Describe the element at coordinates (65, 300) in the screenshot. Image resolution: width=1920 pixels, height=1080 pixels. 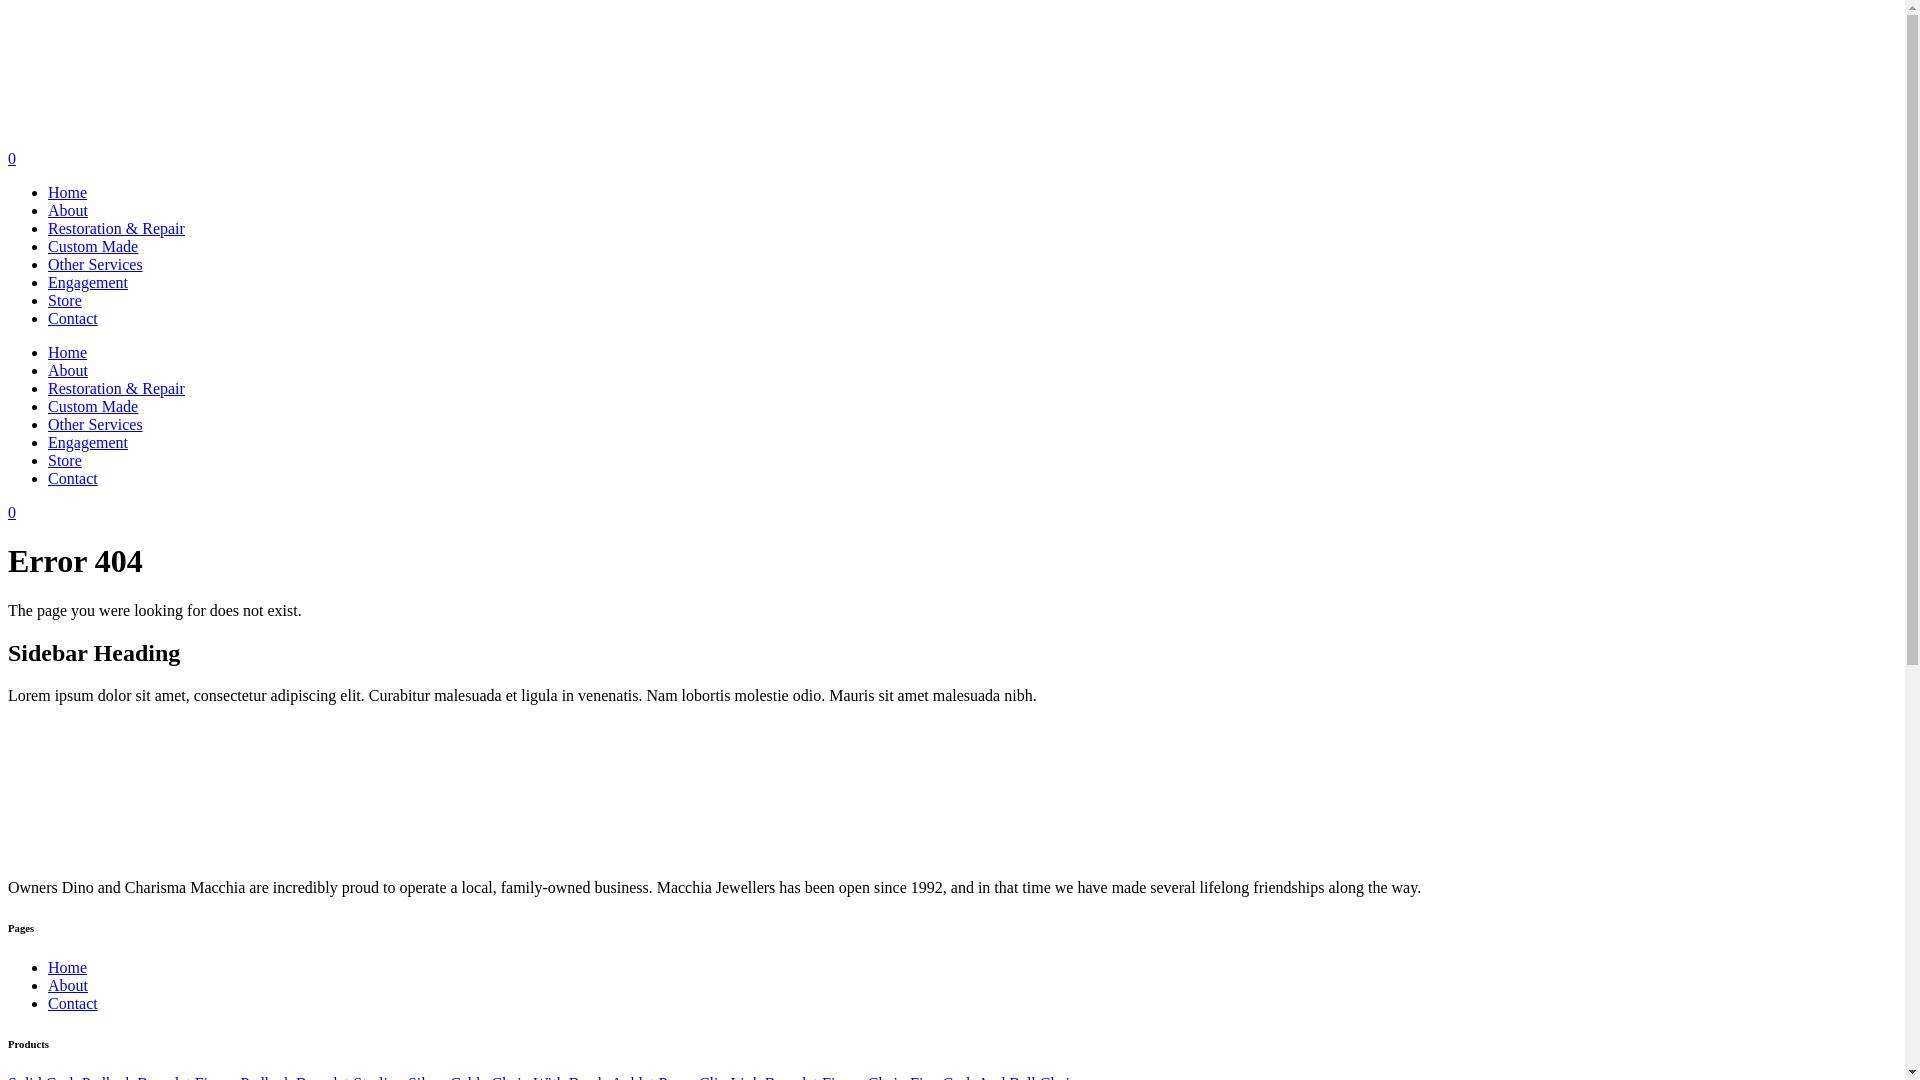
I see `Store` at that location.